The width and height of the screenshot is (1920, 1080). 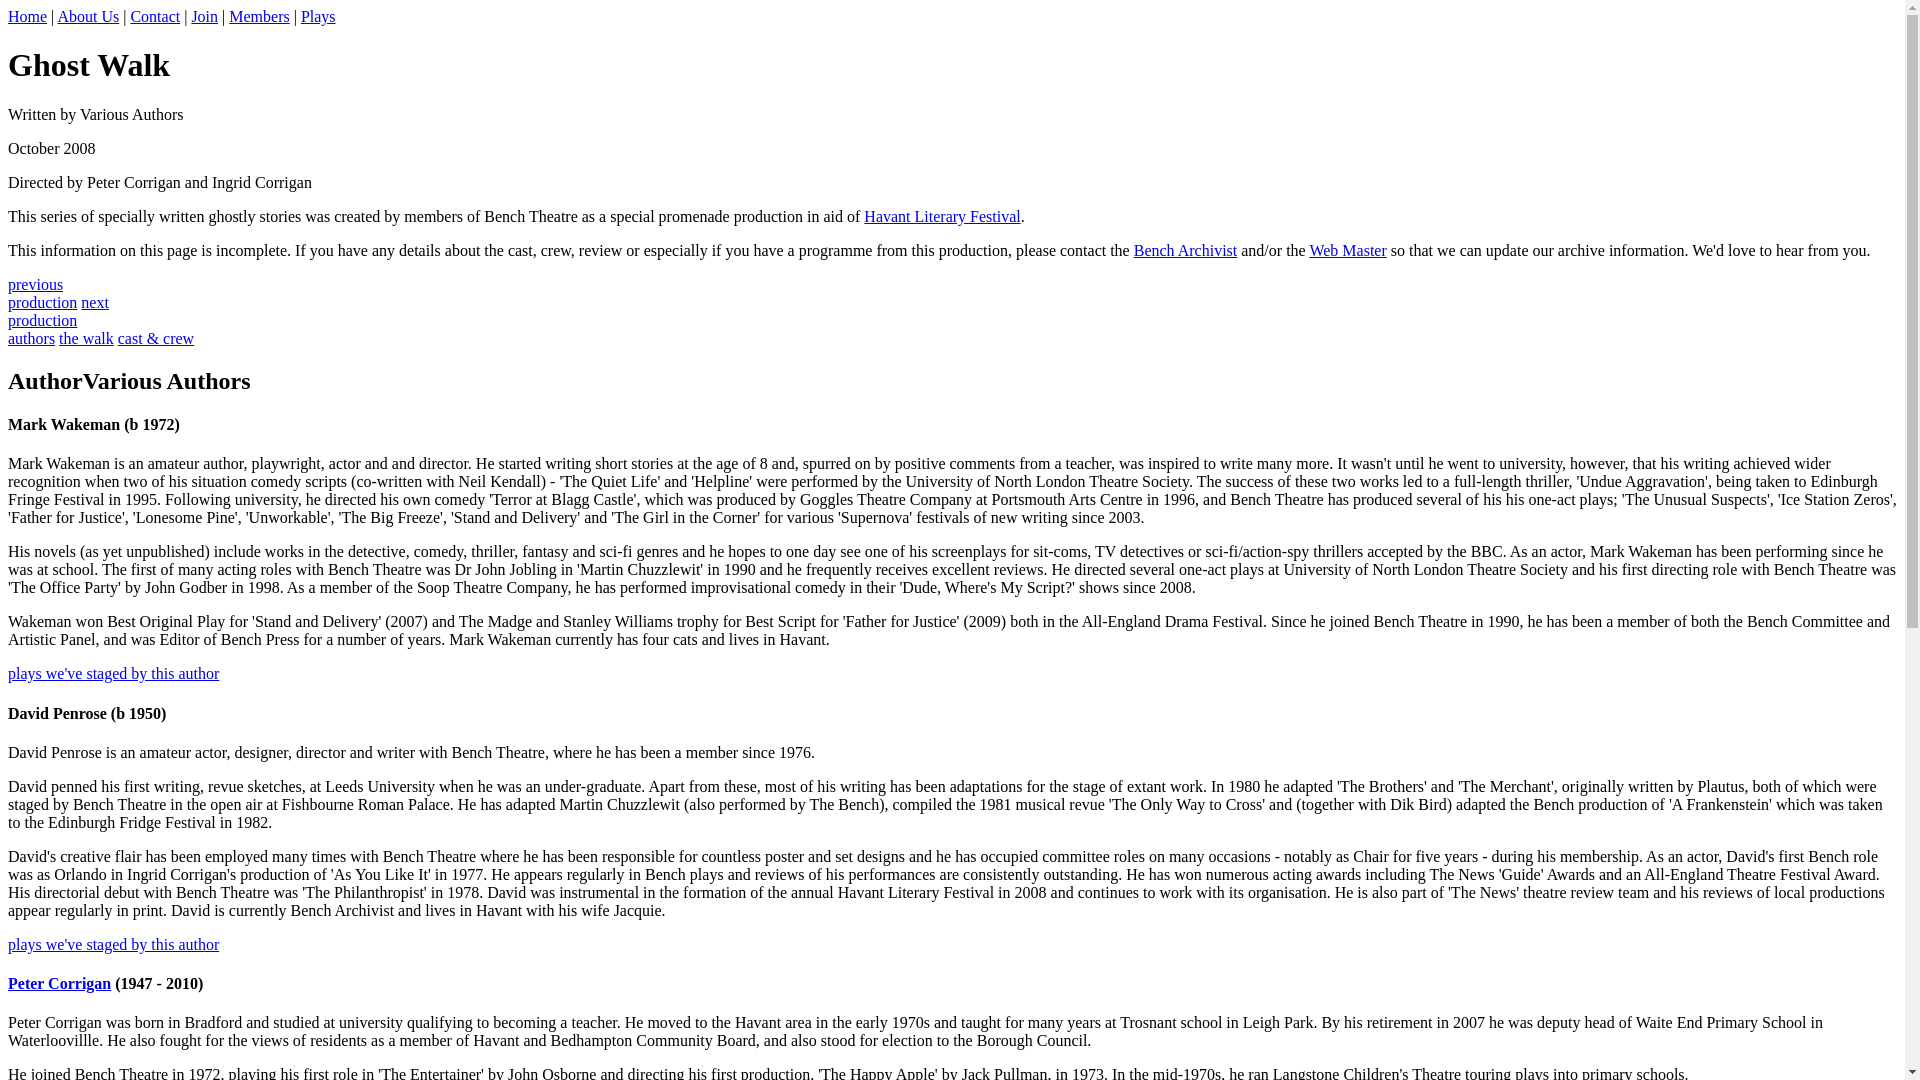 What do you see at coordinates (258, 16) in the screenshot?
I see `Members` at bounding box center [258, 16].